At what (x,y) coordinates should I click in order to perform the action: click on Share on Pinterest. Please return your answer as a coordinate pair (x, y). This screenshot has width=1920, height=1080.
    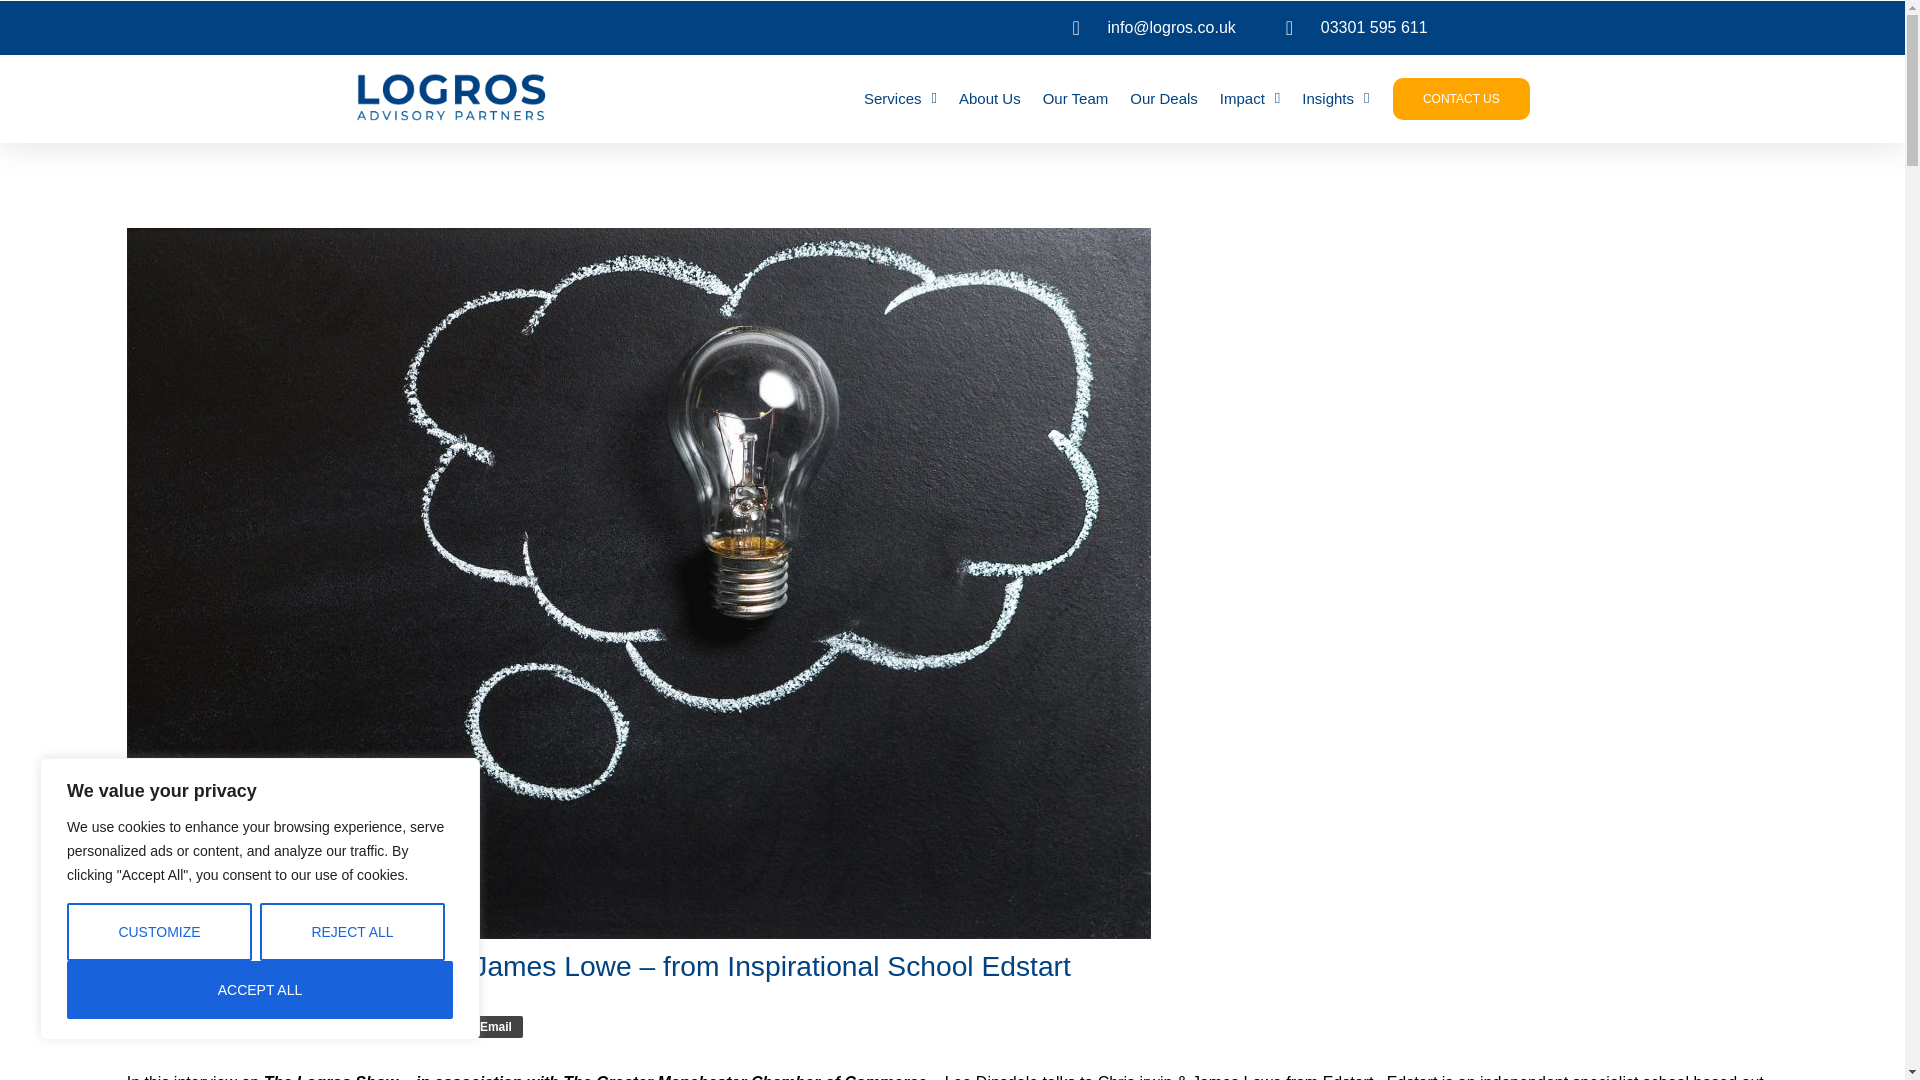
    Looking at the image, I should click on (328, 1026).